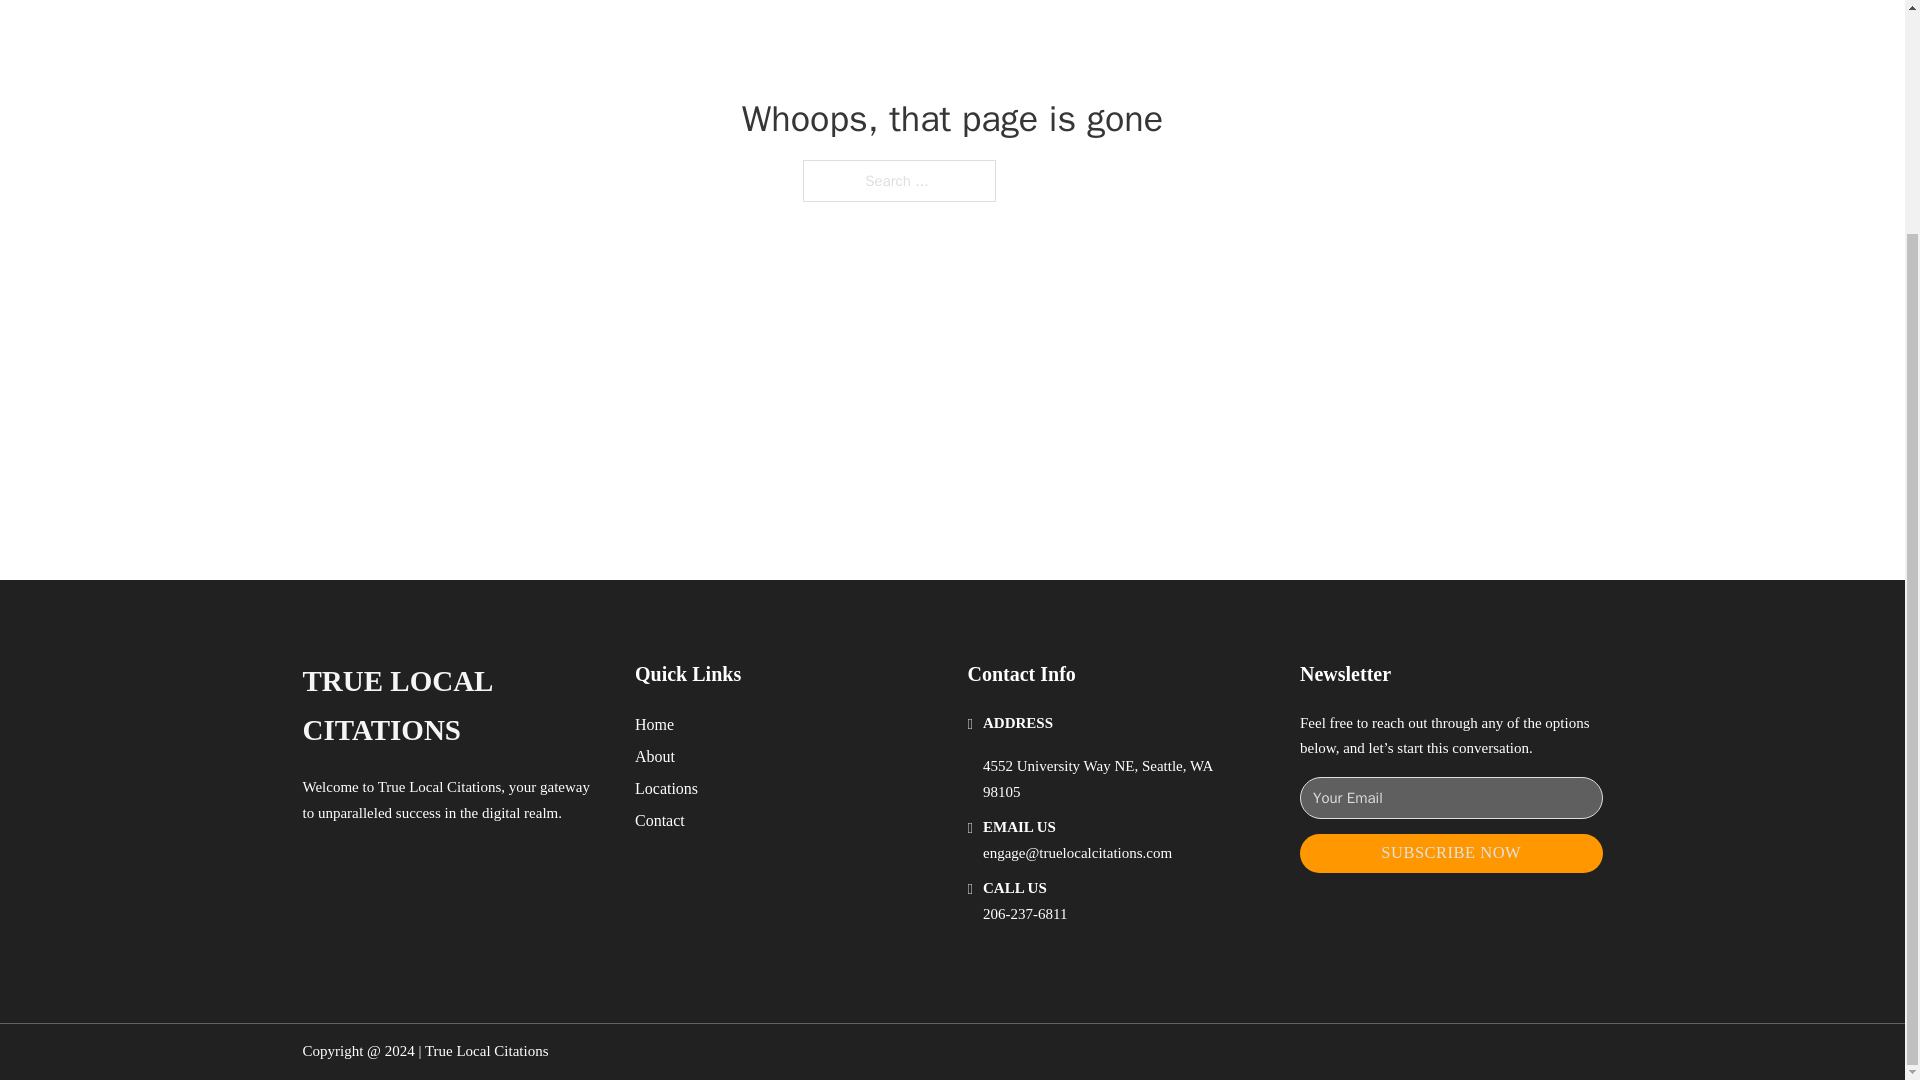  I want to click on About, so click(655, 756).